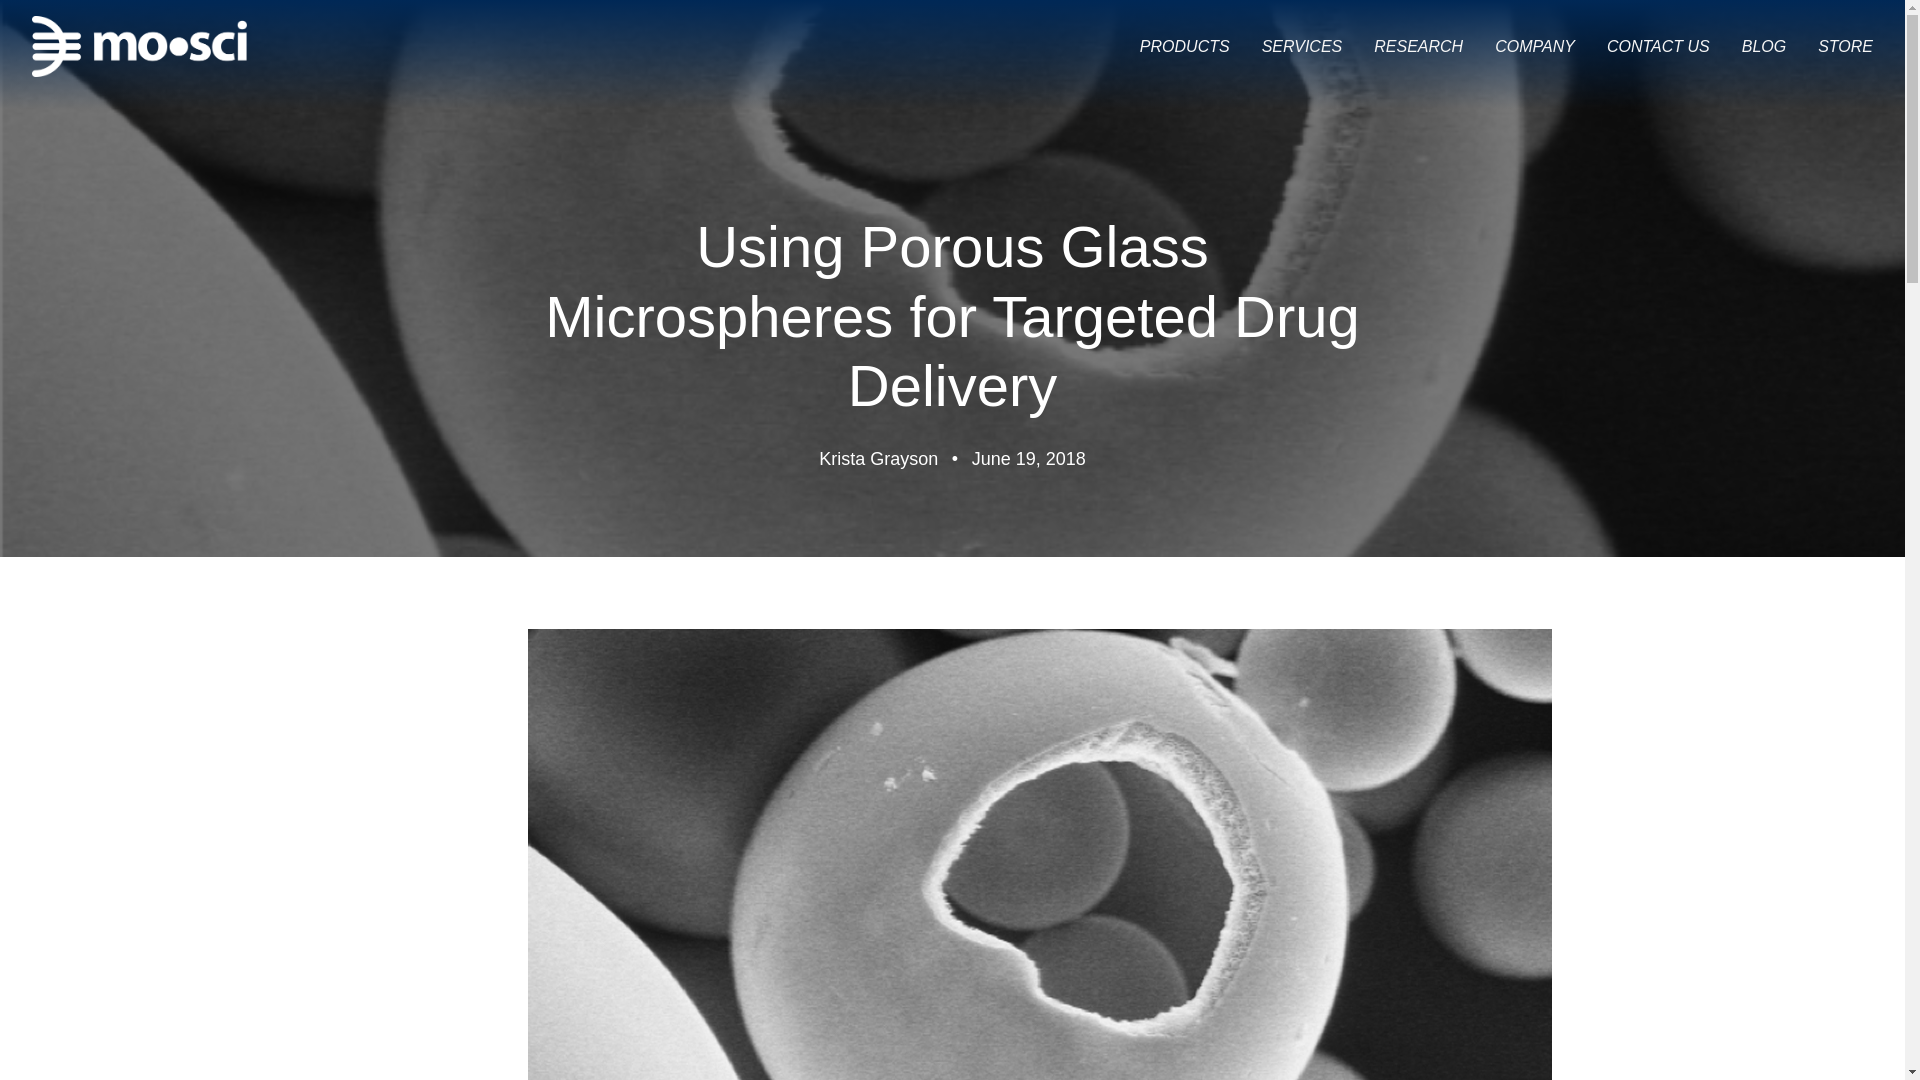 The width and height of the screenshot is (1920, 1080). What do you see at coordinates (1185, 46) in the screenshot?
I see `PRODUCTS` at bounding box center [1185, 46].